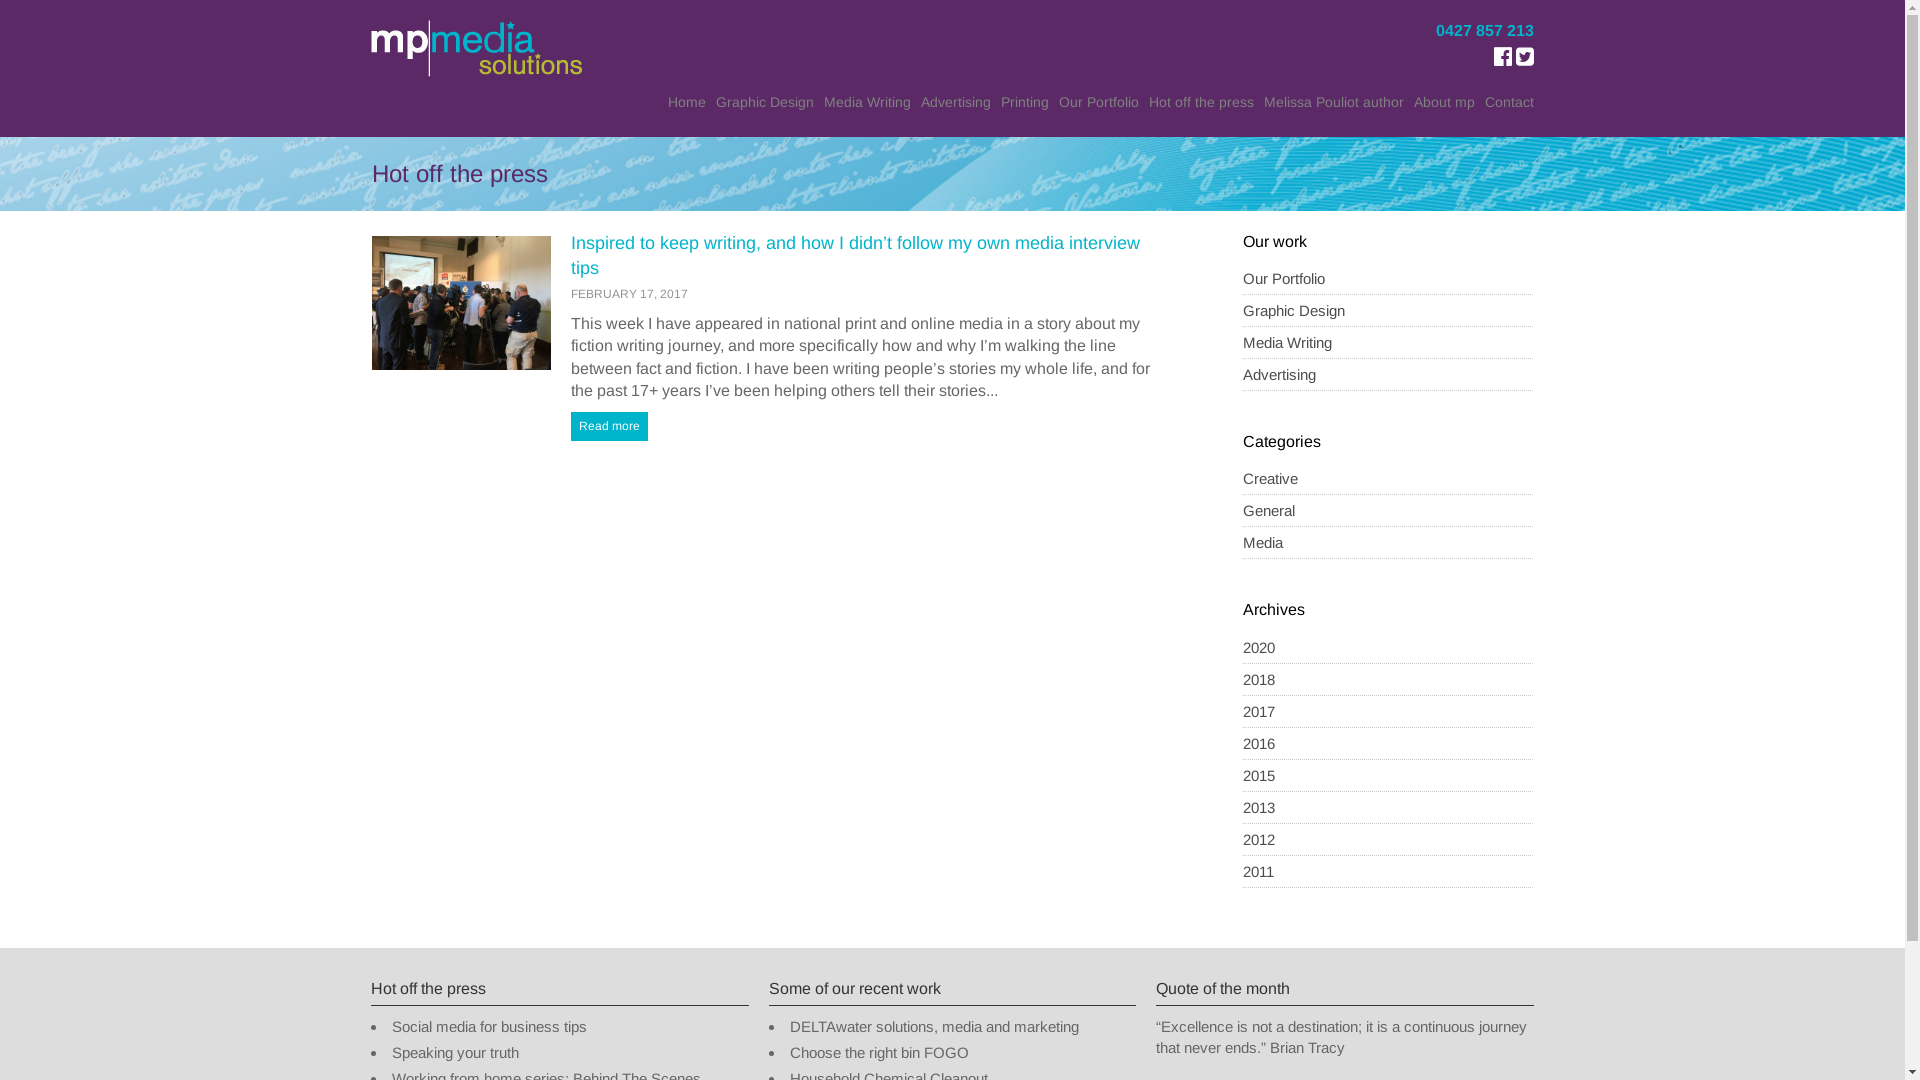 The image size is (1920, 1080). What do you see at coordinates (1259, 712) in the screenshot?
I see `2017` at bounding box center [1259, 712].